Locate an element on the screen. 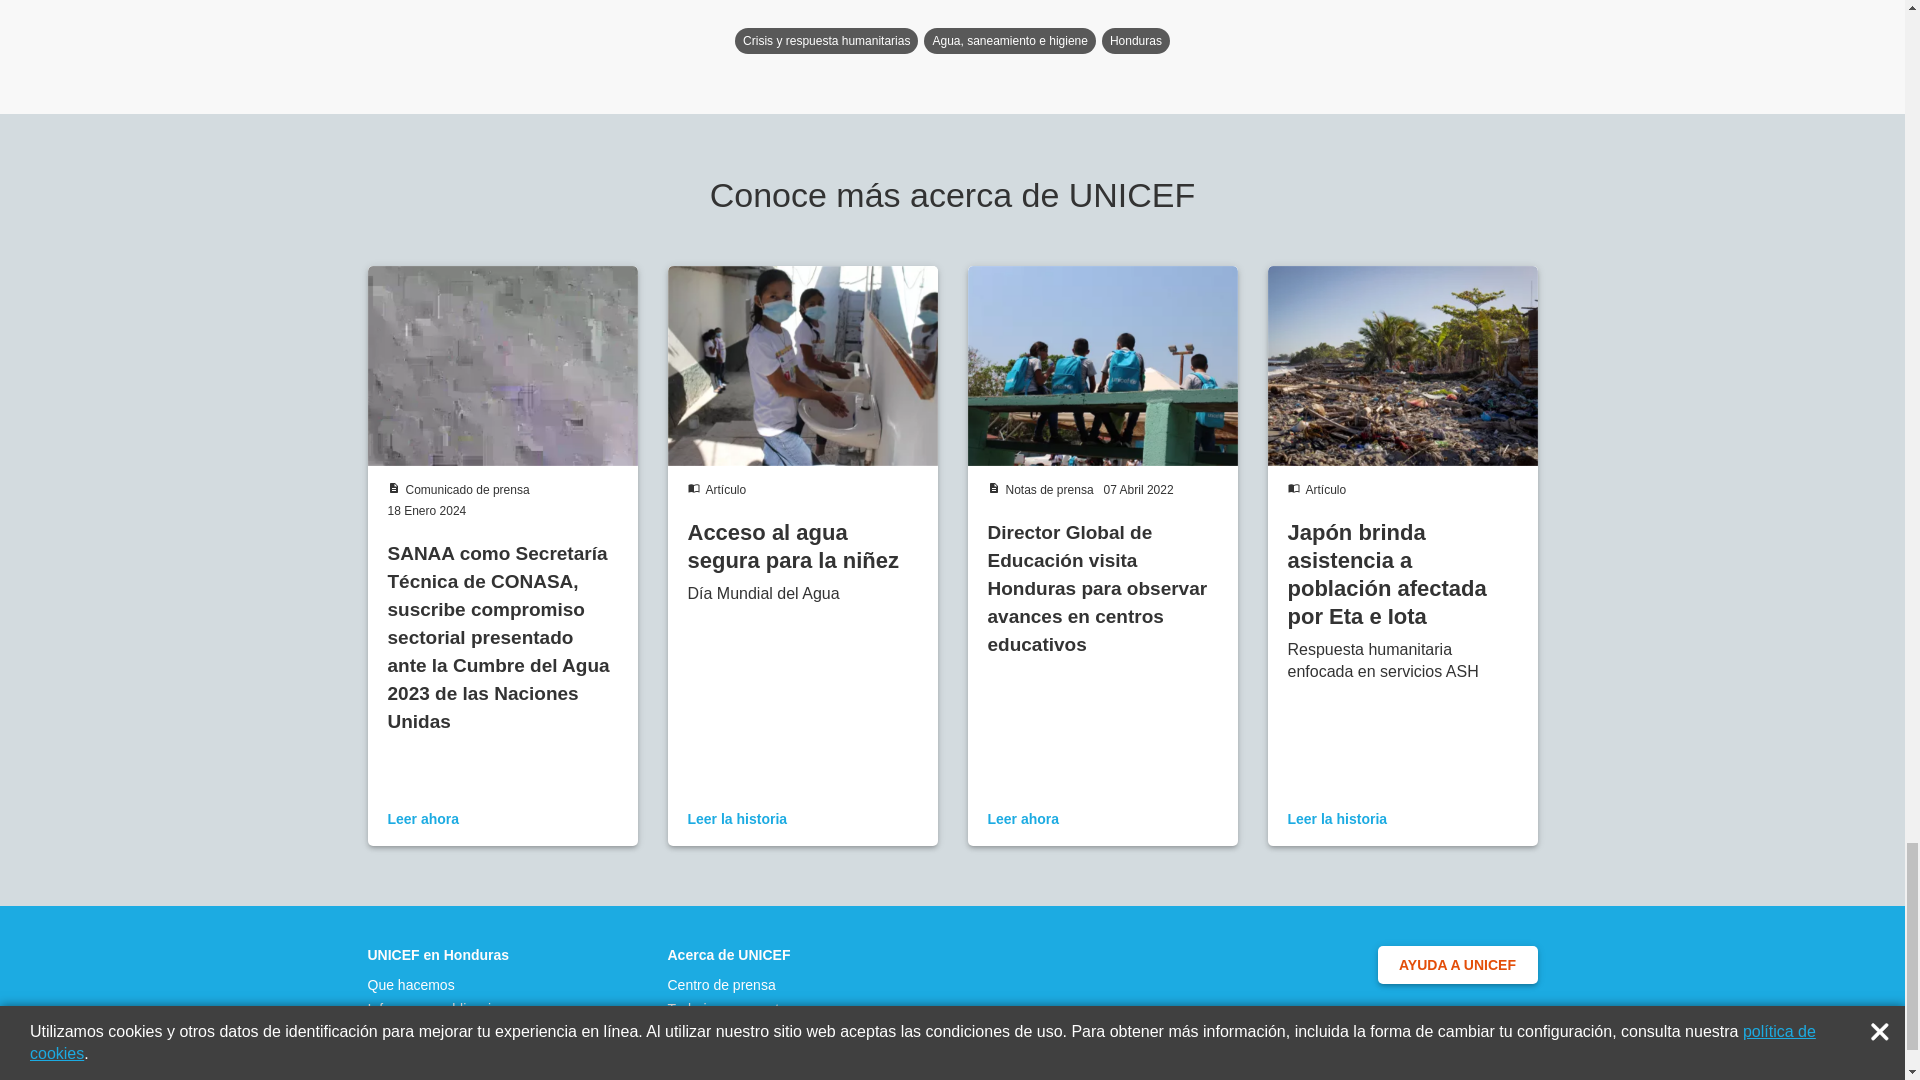 The width and height of the screenshot is (1920, 1080). Que hacemos is located at coordinates (445, 1078).